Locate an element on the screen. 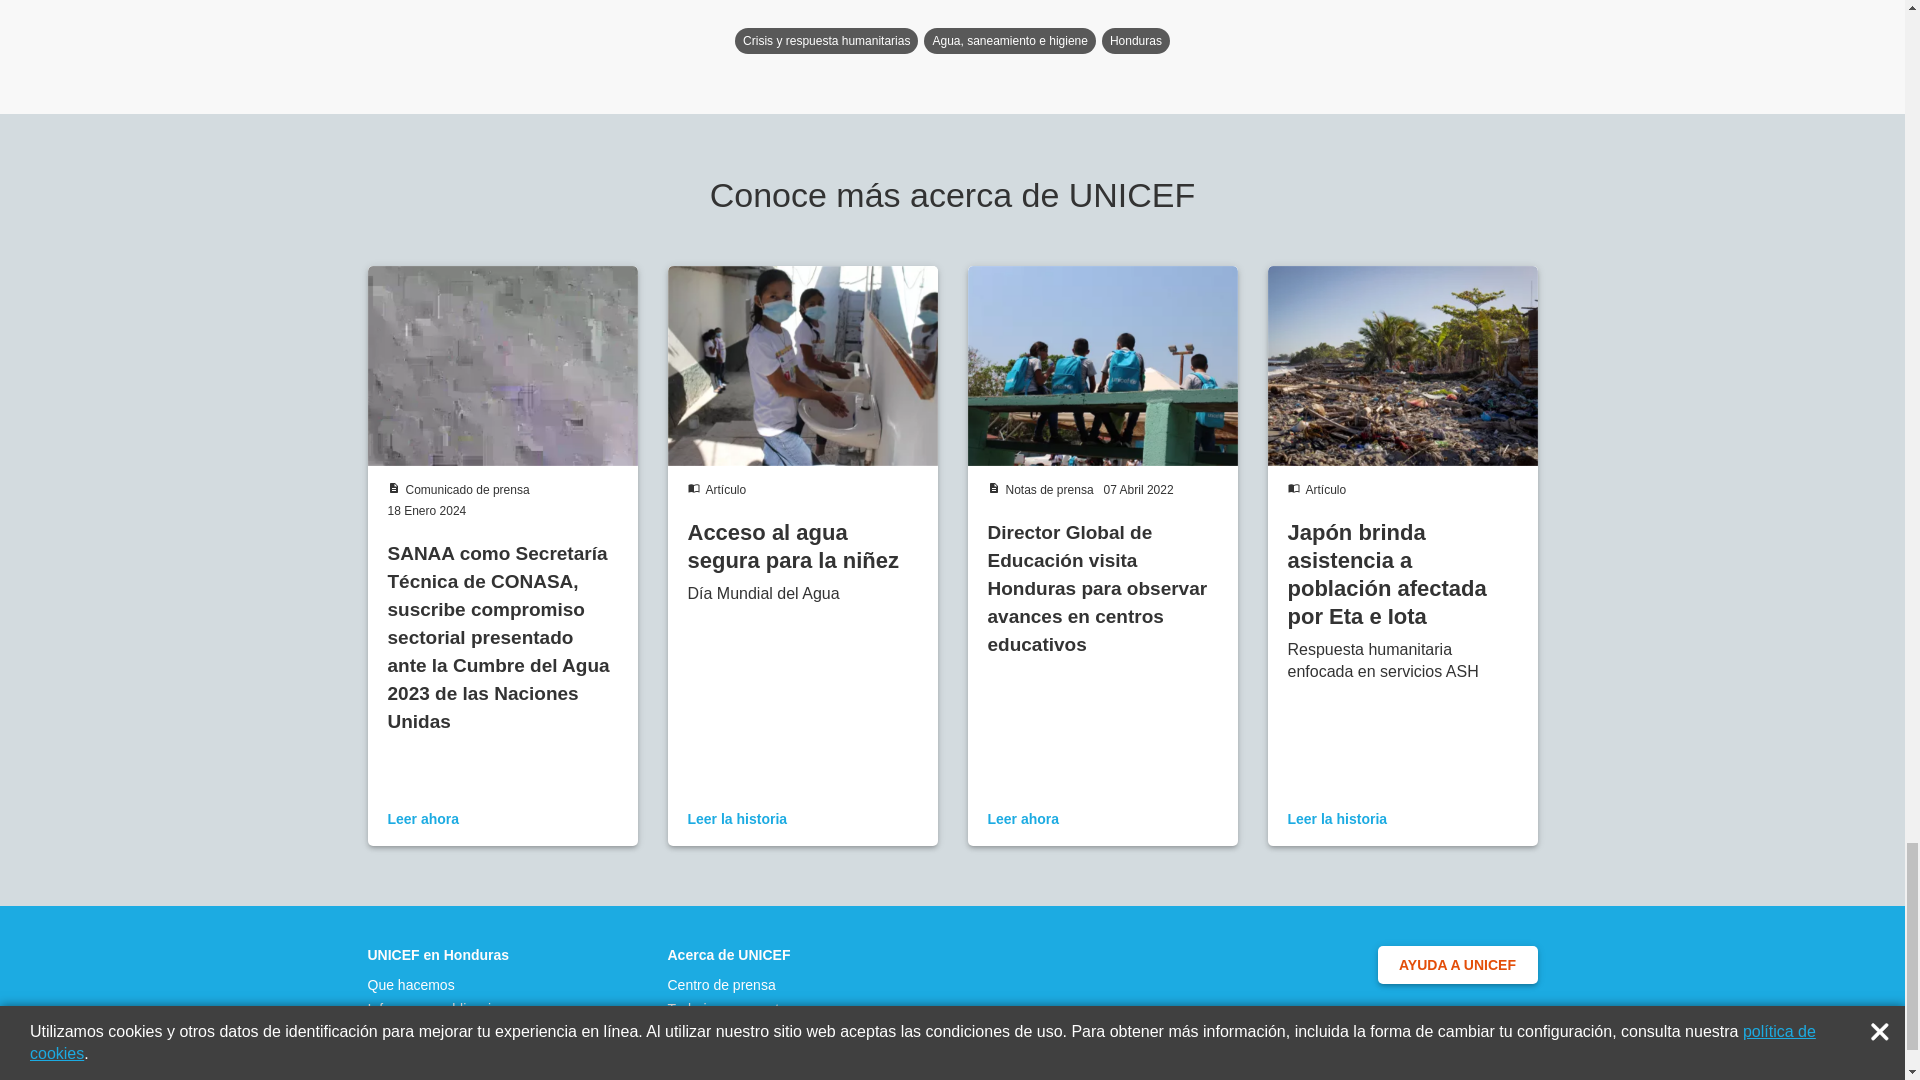 The width and height of the screenshot is (1920, 1080). Que hacemos is located at coordinates (445, 1078).